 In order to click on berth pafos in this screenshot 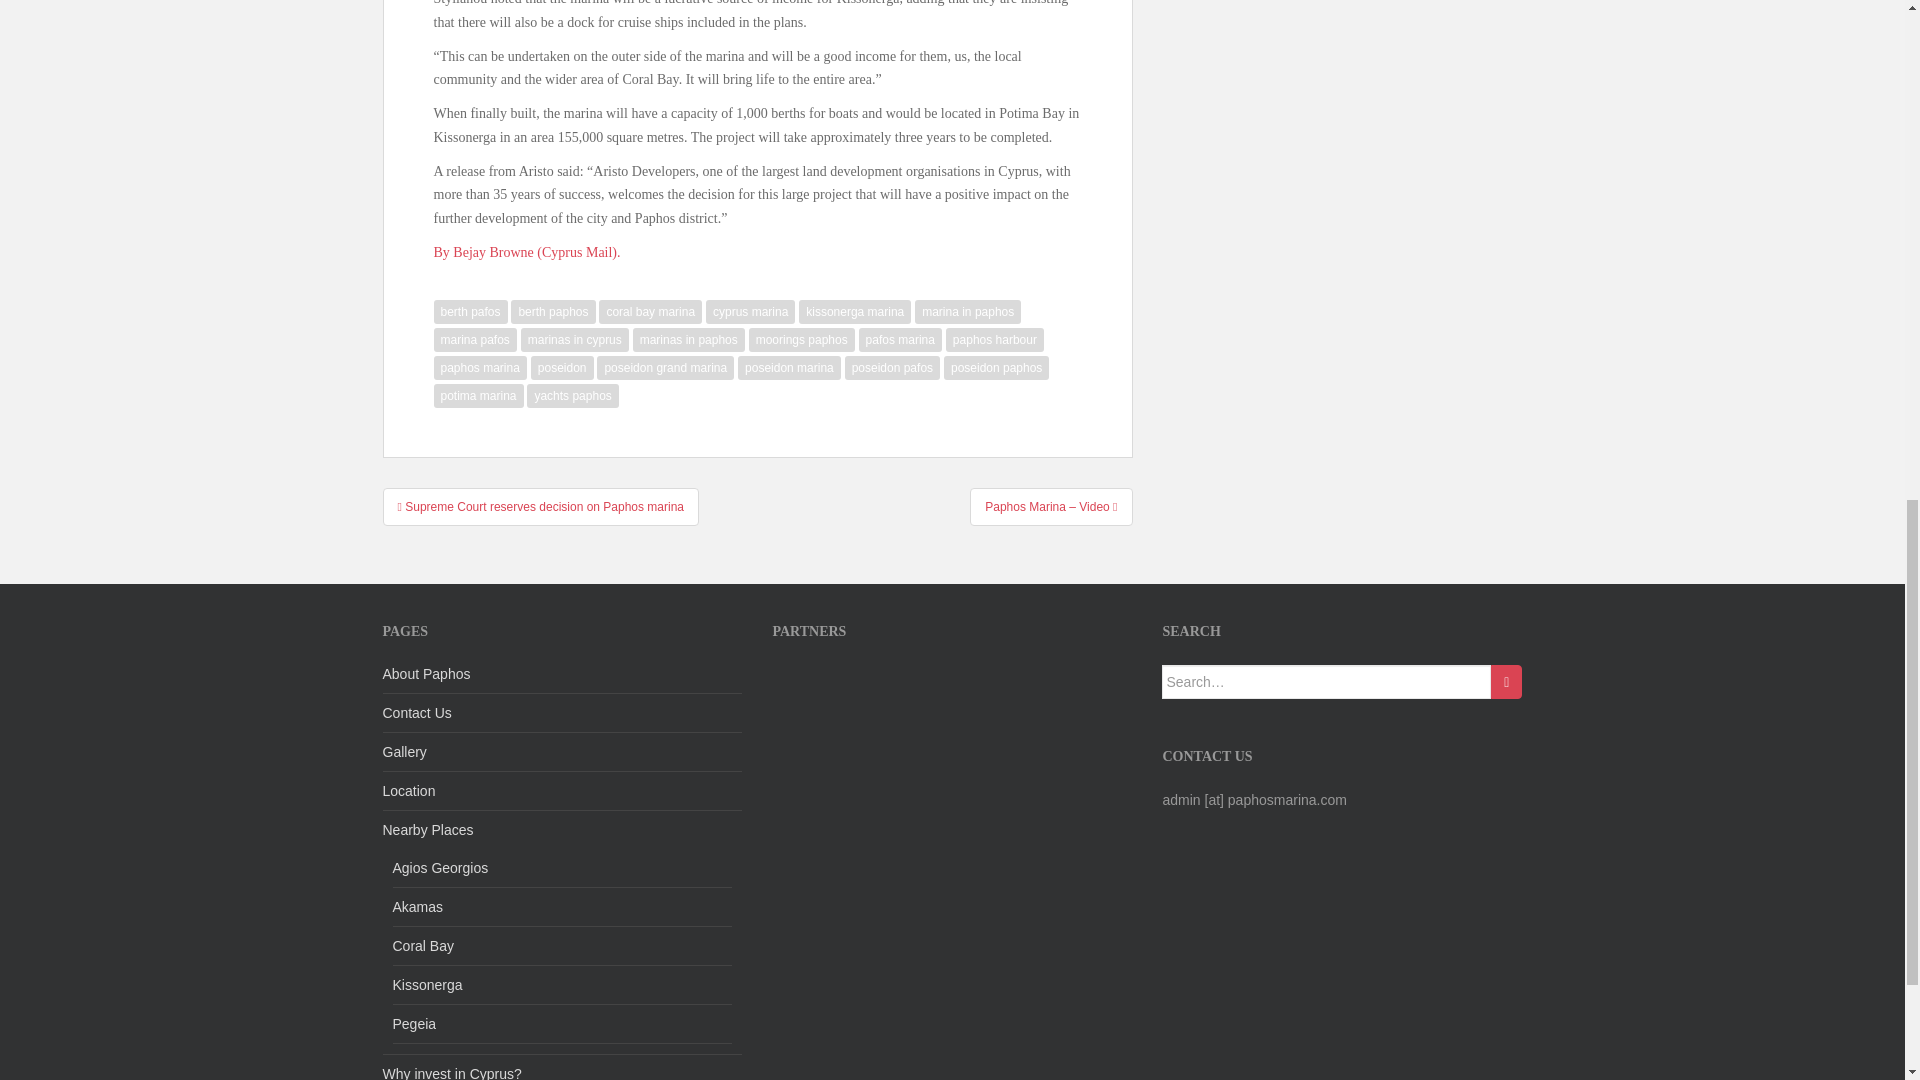, I will do `click(470, 312)`.